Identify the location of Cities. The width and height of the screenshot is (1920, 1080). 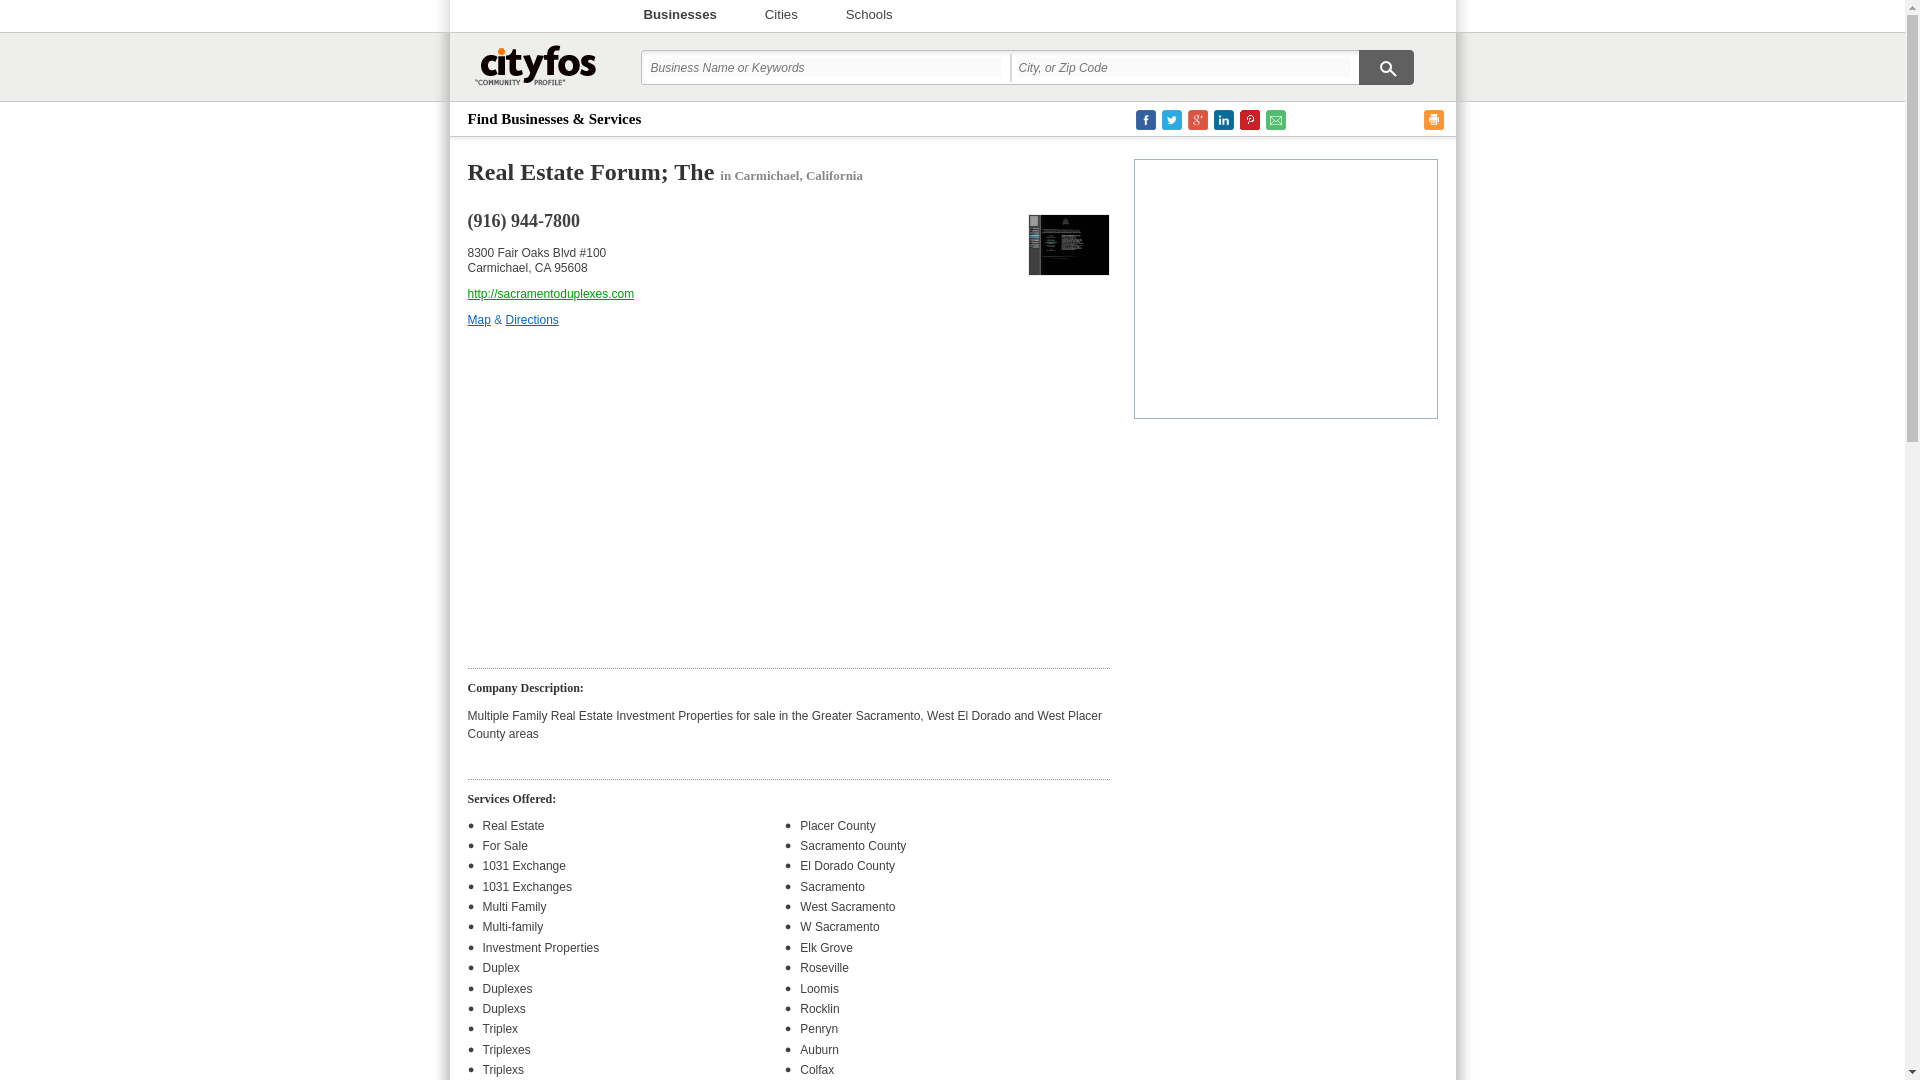
(781, 15).